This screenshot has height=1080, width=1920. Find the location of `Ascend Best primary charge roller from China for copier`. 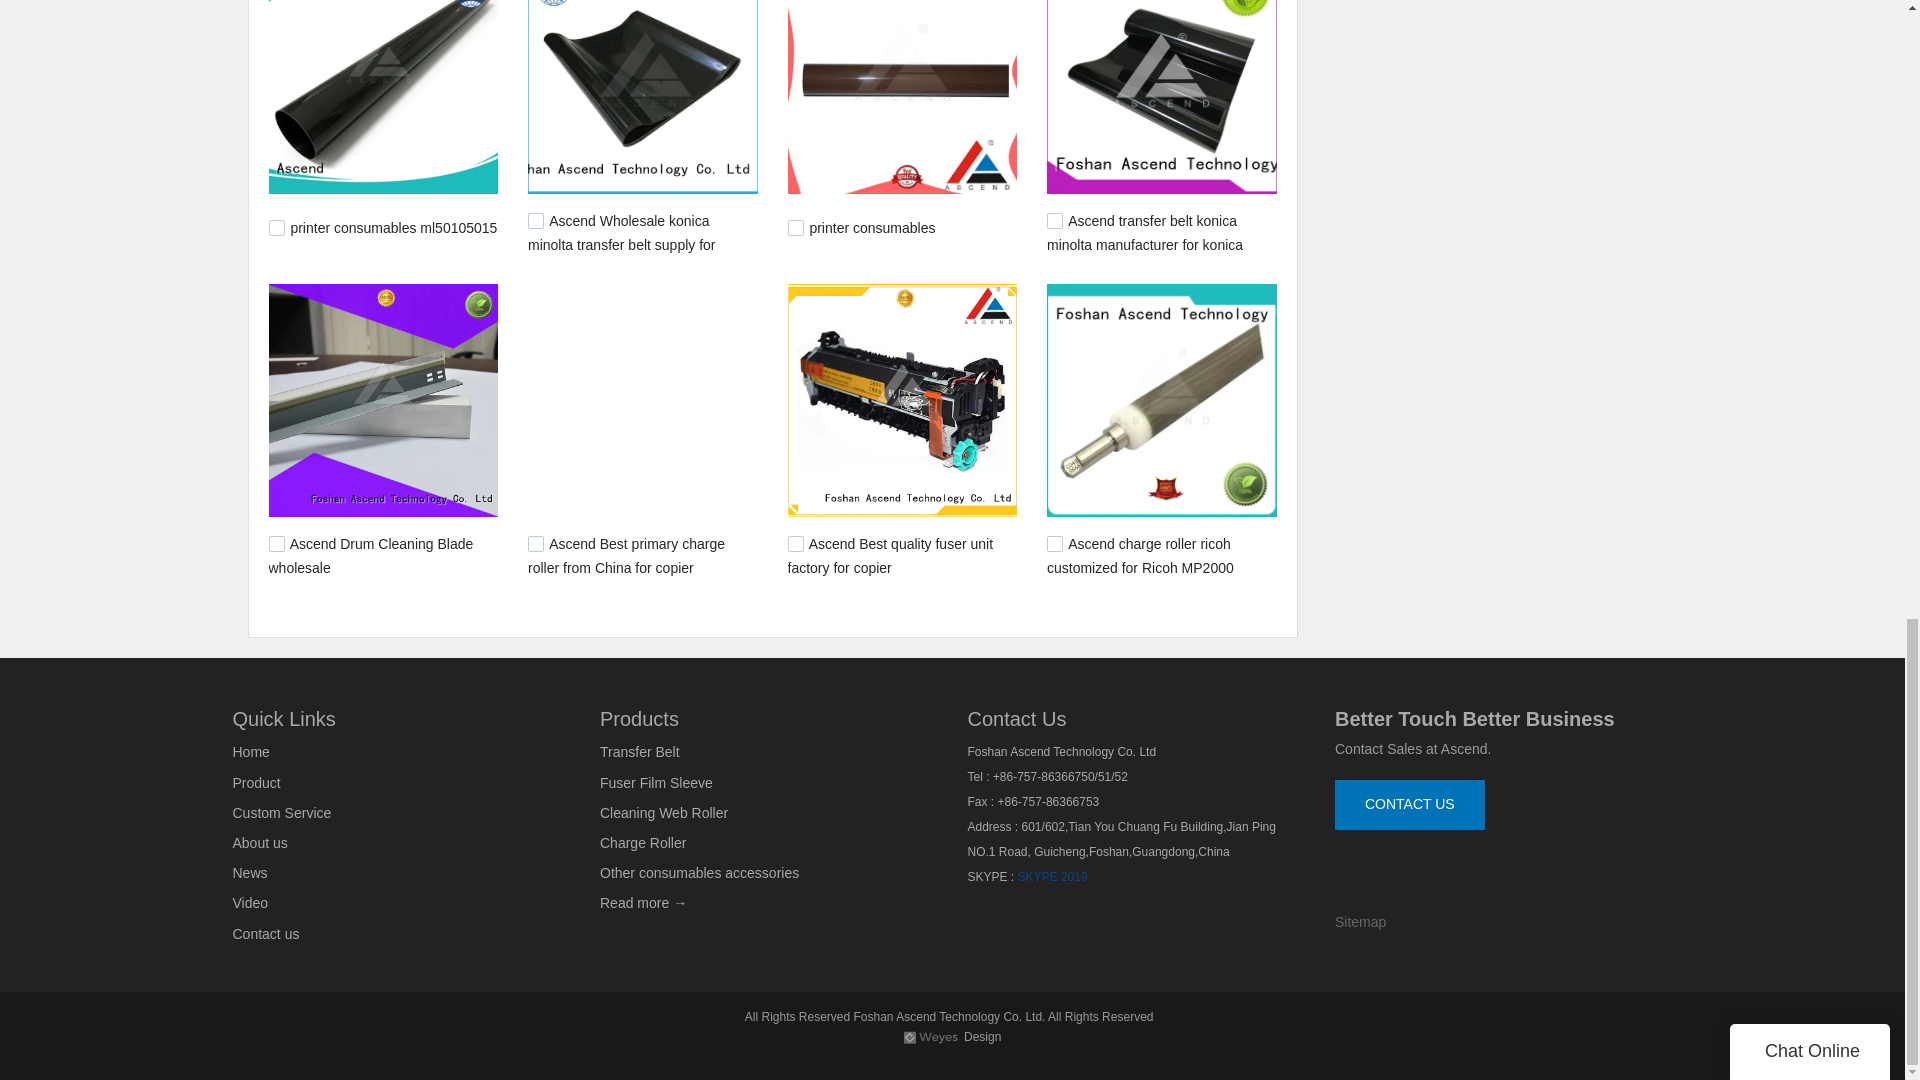

Ascend Best primary charge roller from China for copier is located at coordinates (626, 555).